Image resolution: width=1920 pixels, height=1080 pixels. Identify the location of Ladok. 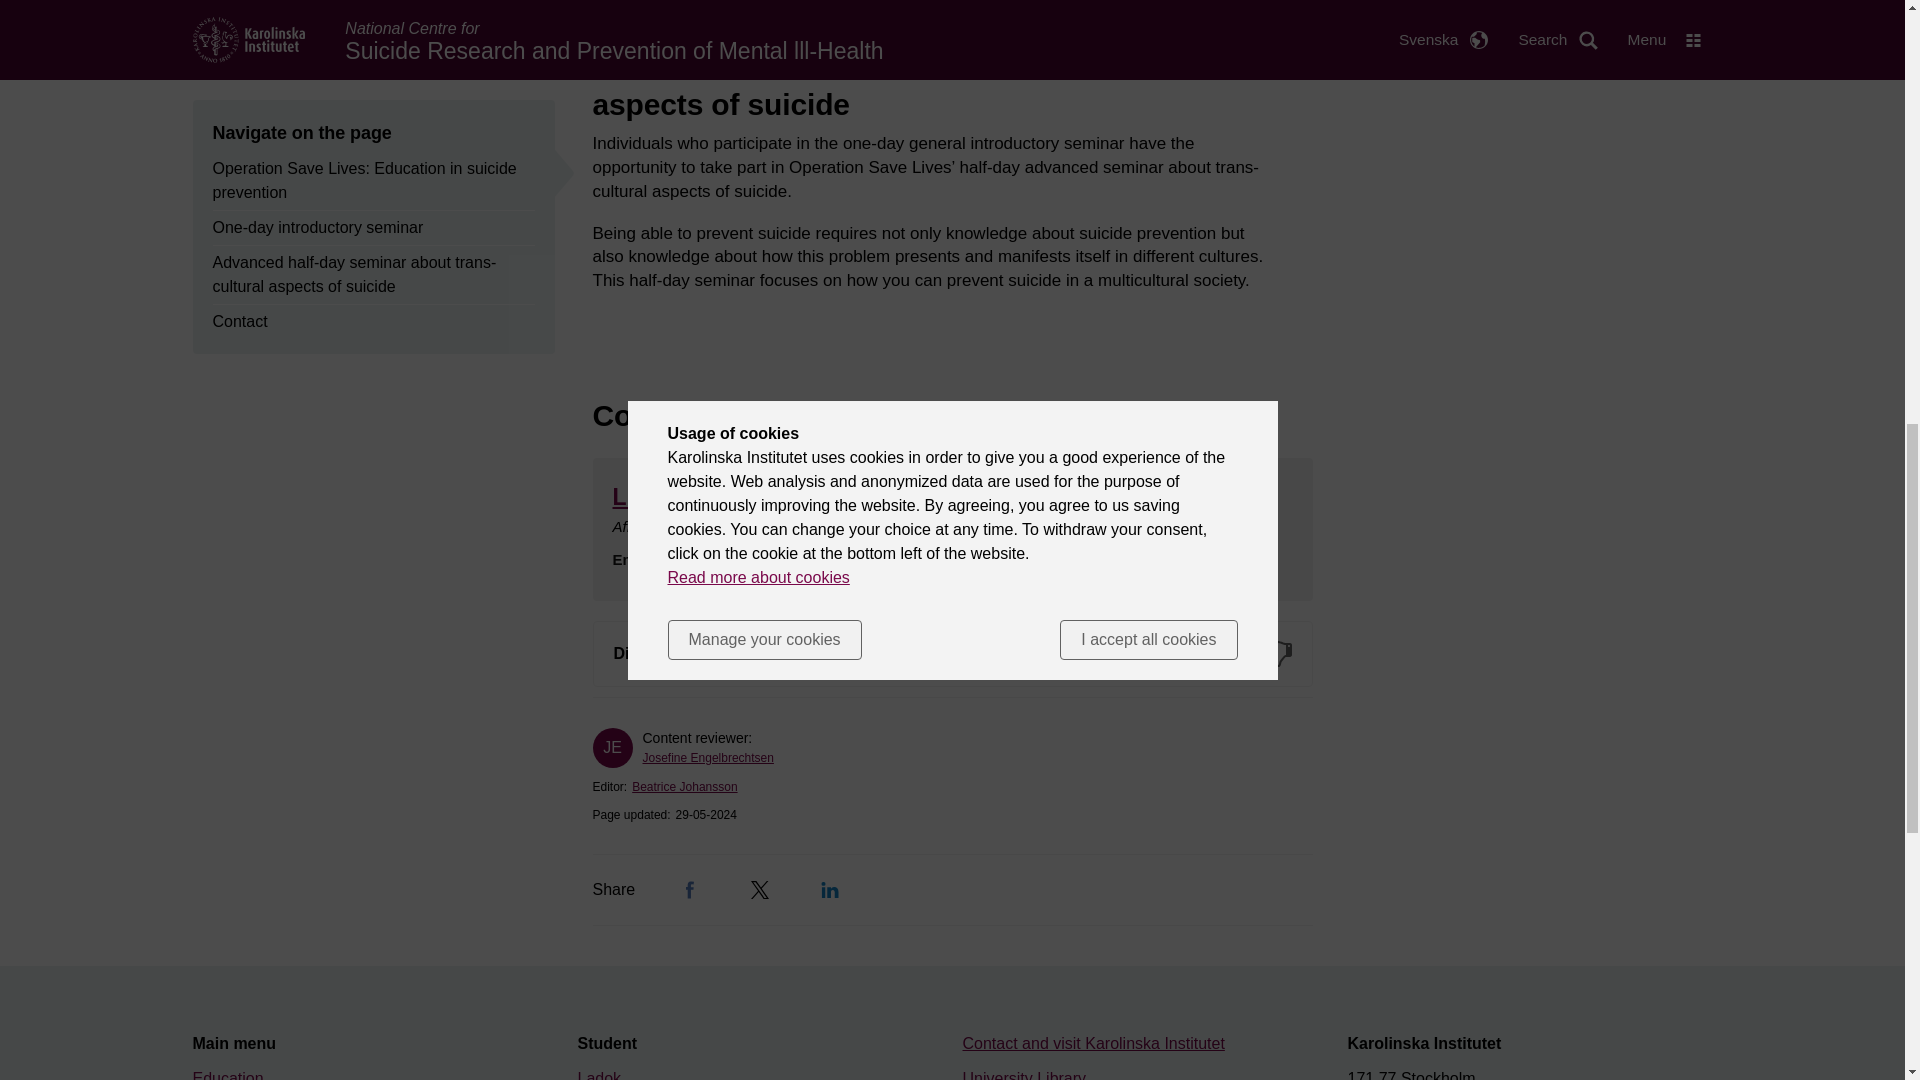
(600, 1075).